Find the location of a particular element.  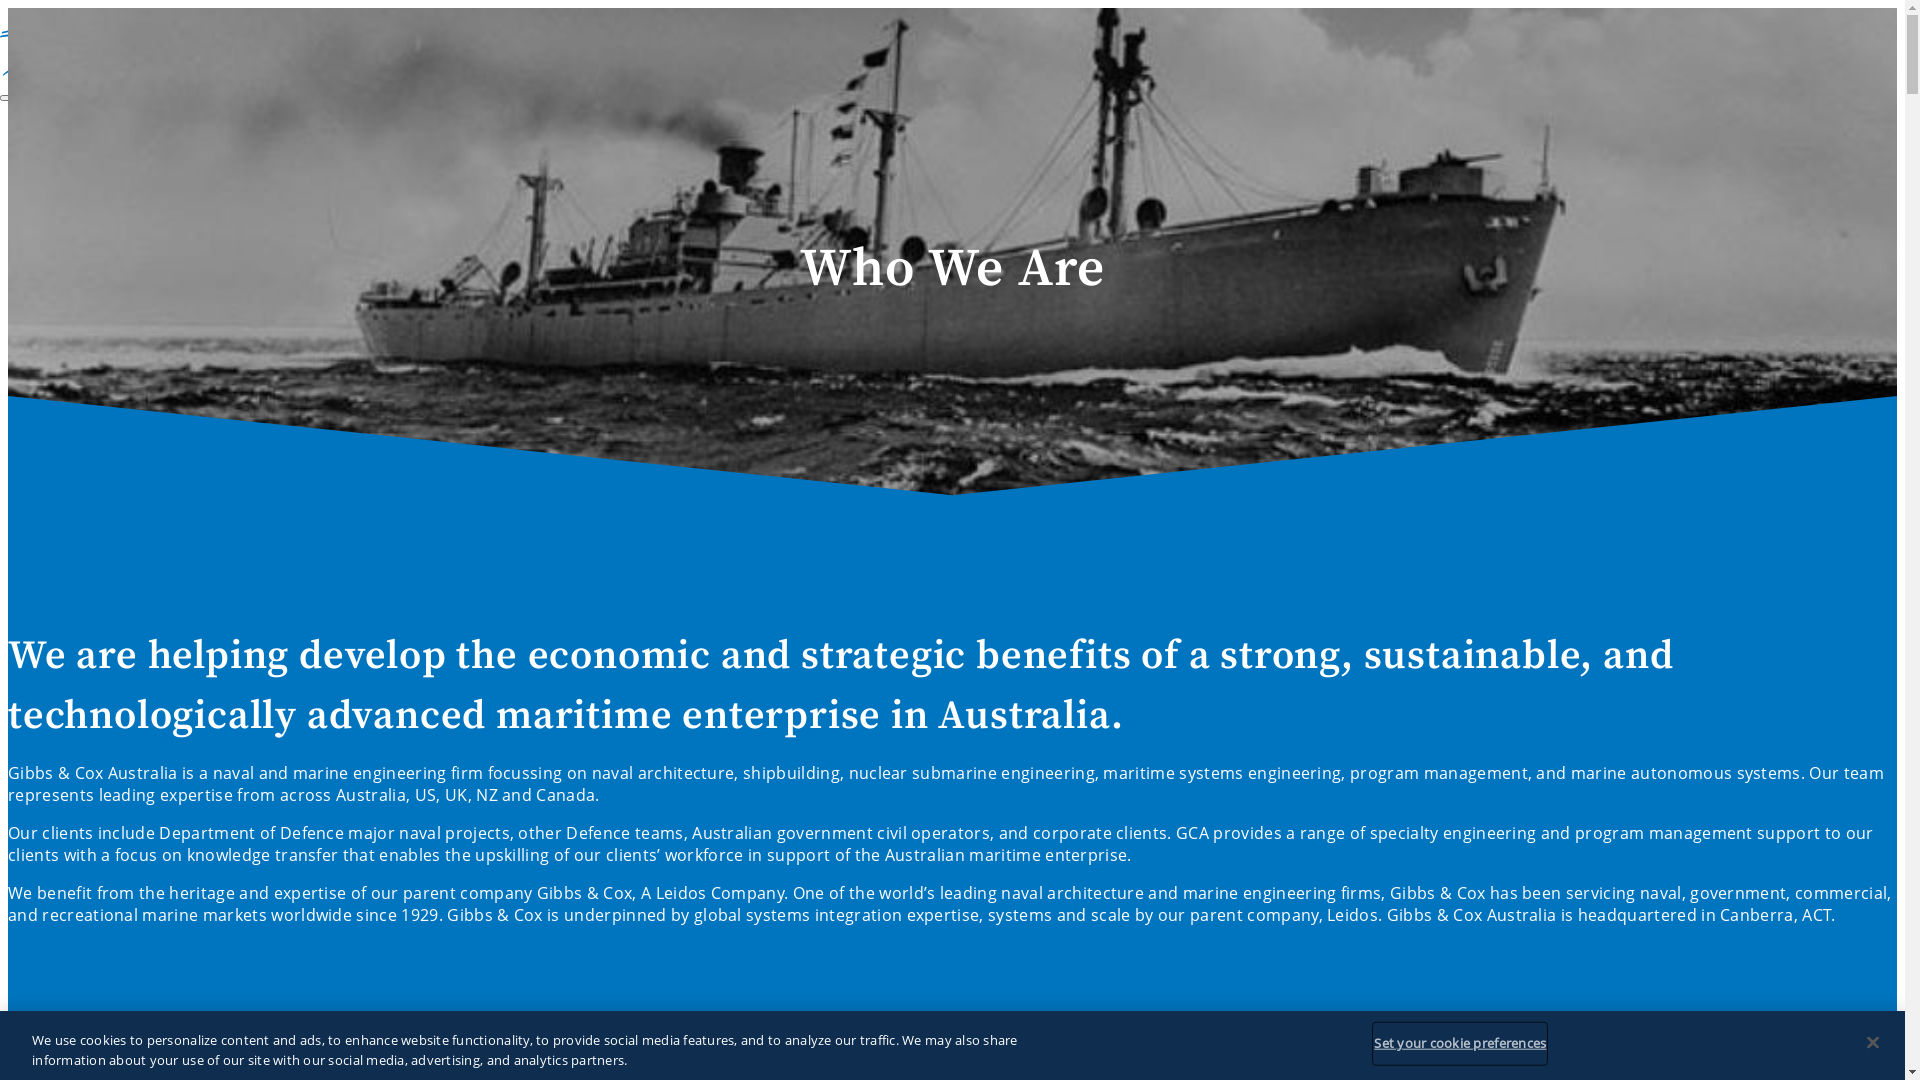

Set your cookie preferences is located at coordinates (1460, 1044).